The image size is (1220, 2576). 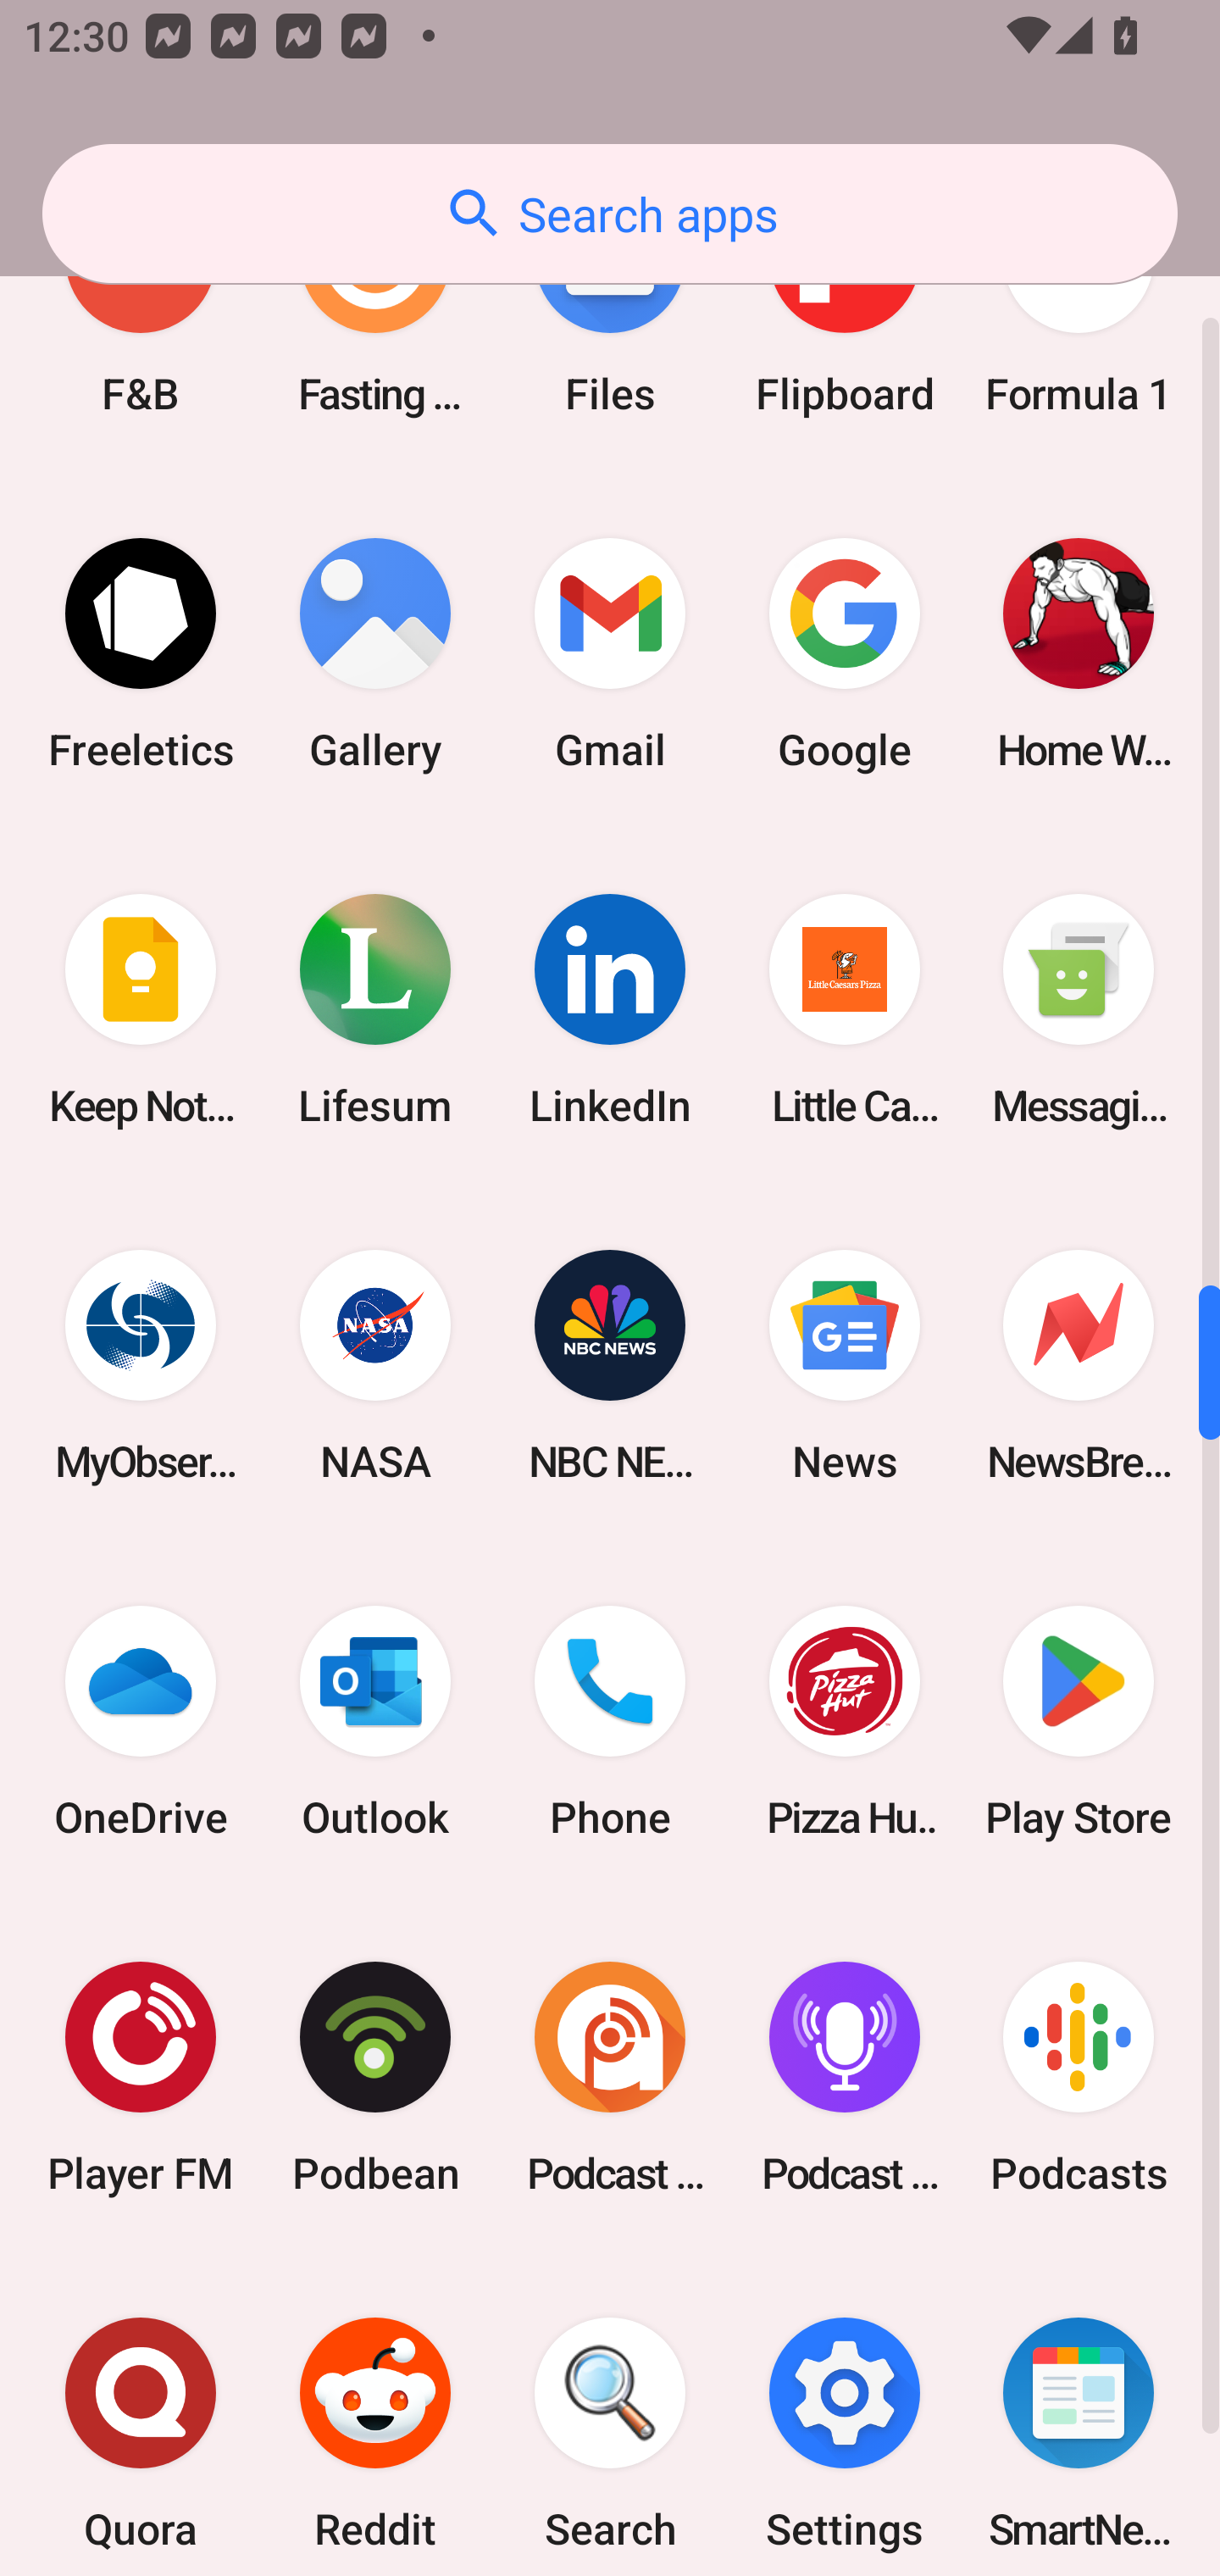 What do you see at coordinates (610, 1009) in the screenshot?
I see `LinkedIn` at bounding box center [610, 1009].